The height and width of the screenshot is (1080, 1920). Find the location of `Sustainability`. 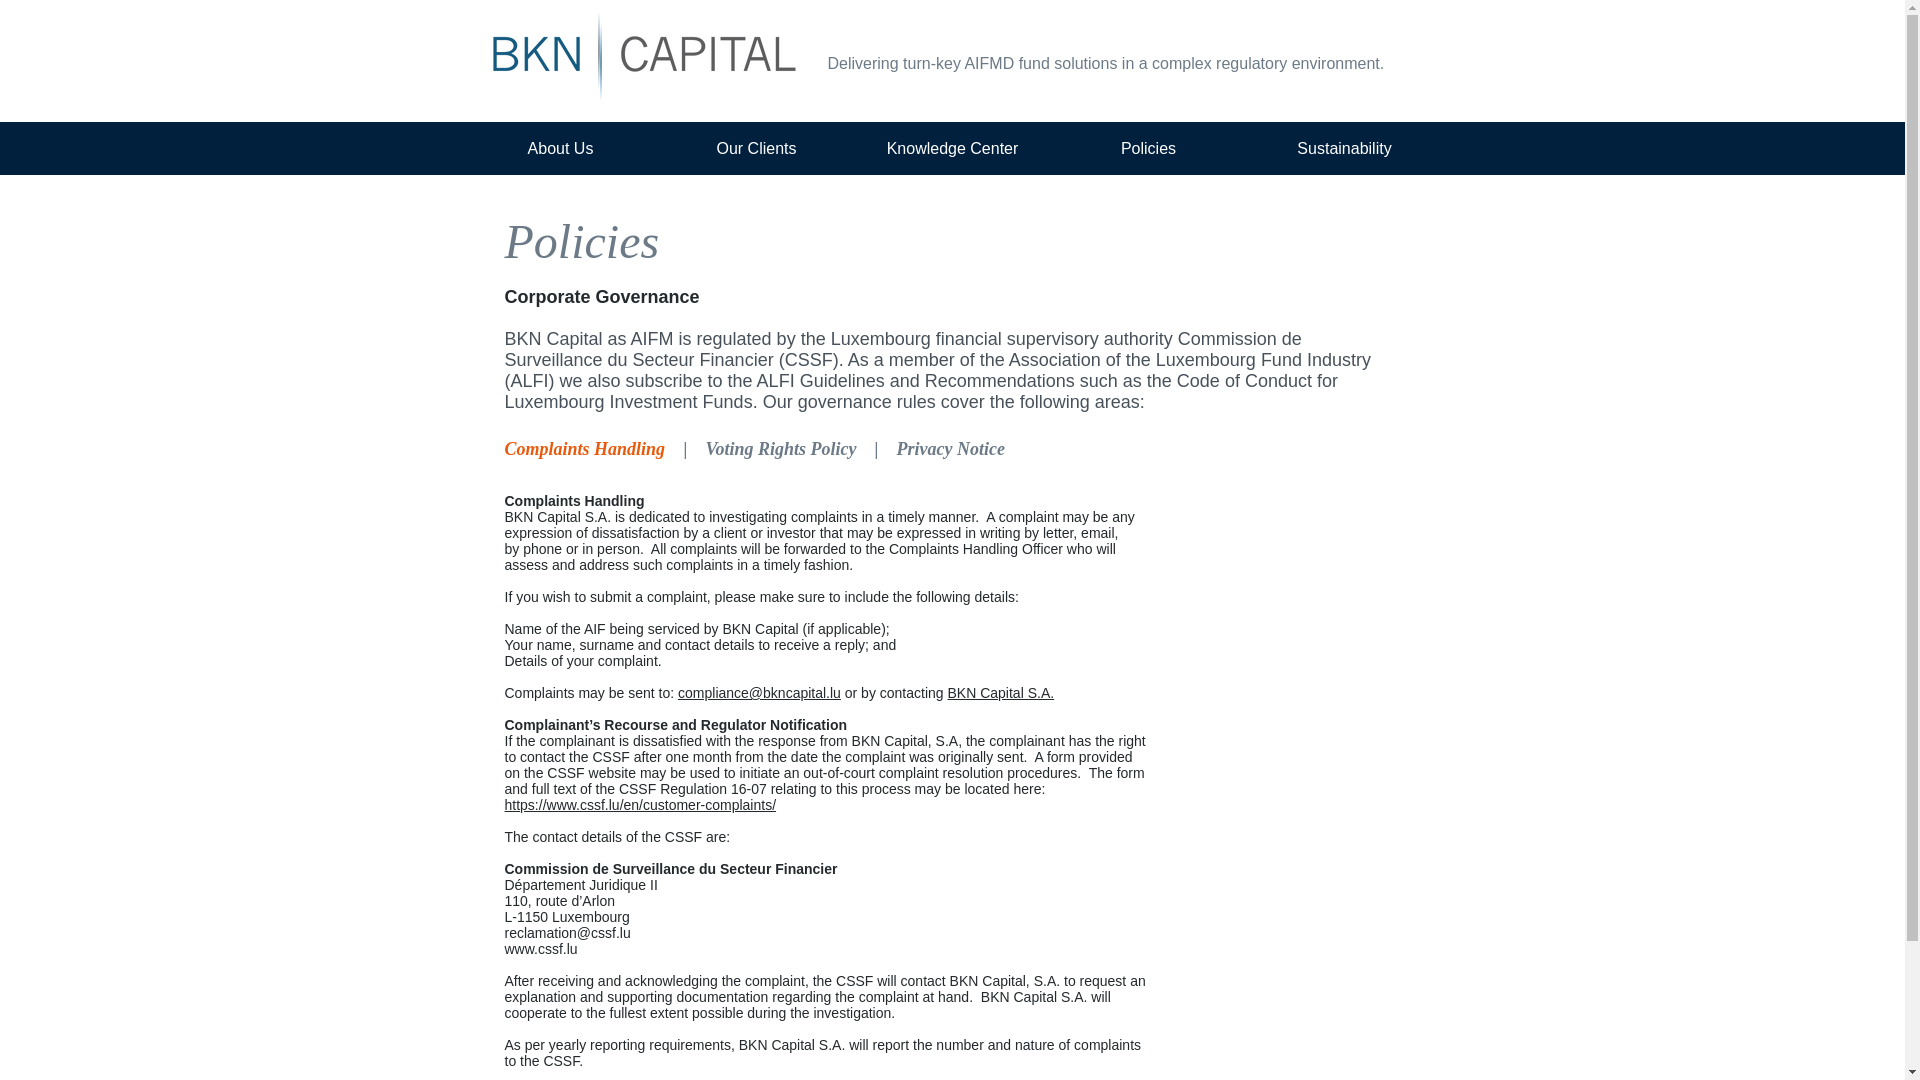

Sustainability is located at coordinates (1344, 148).